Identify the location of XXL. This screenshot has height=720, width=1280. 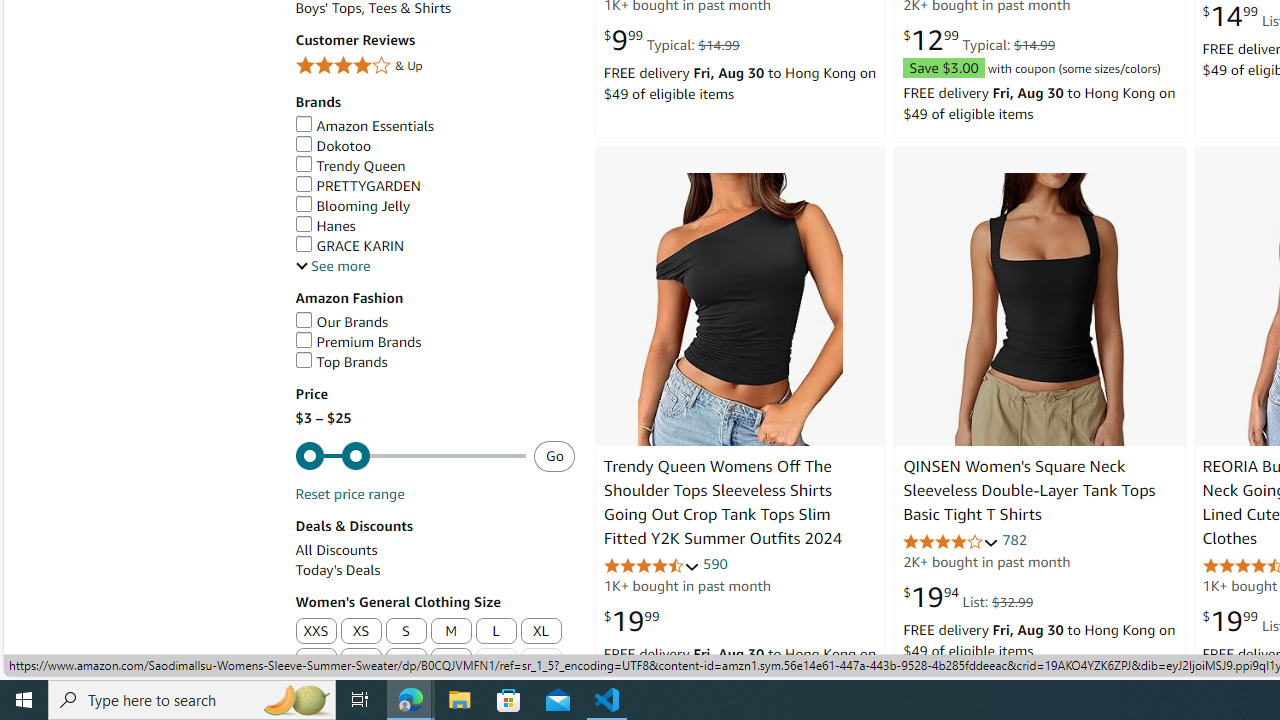
(316, 662).